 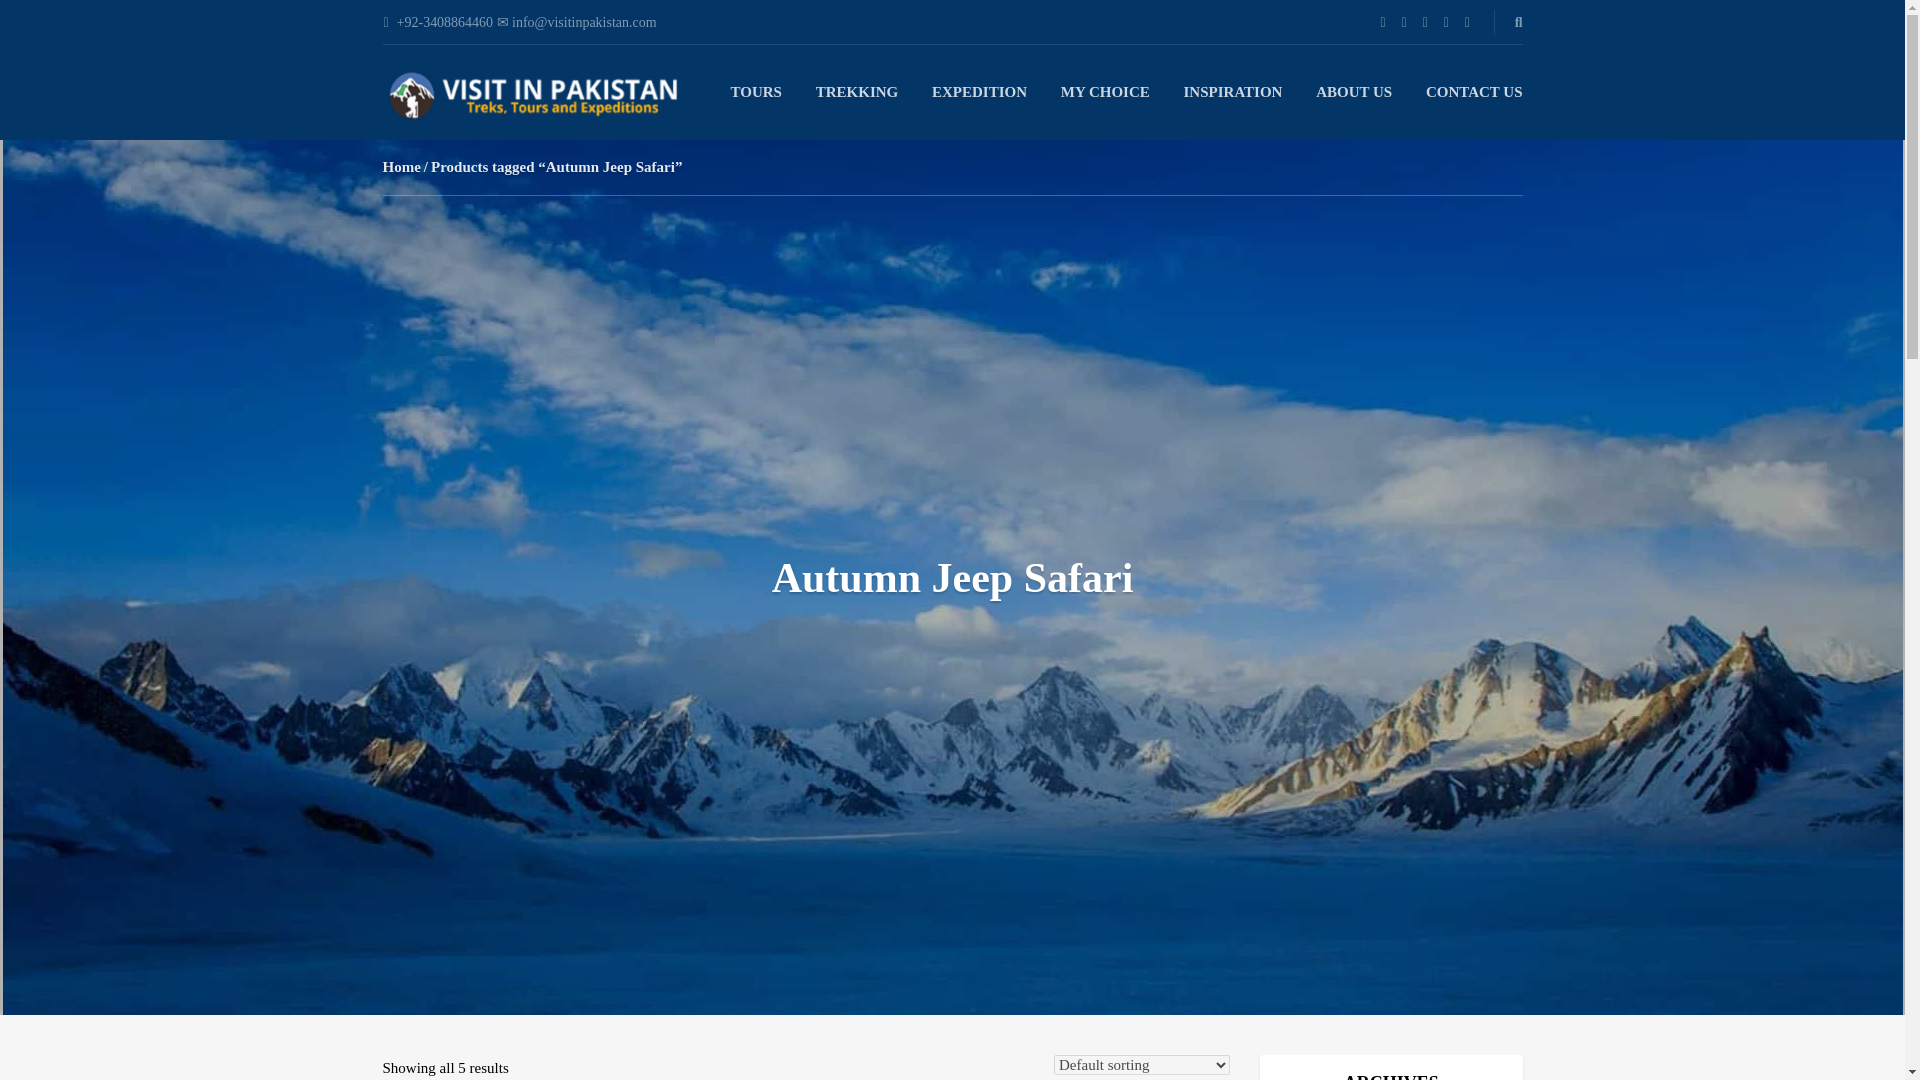 What do you see at coordinates (1474, 92) in the screenshot?
I see `CONTACT US` at bounding box center [1474, 92].